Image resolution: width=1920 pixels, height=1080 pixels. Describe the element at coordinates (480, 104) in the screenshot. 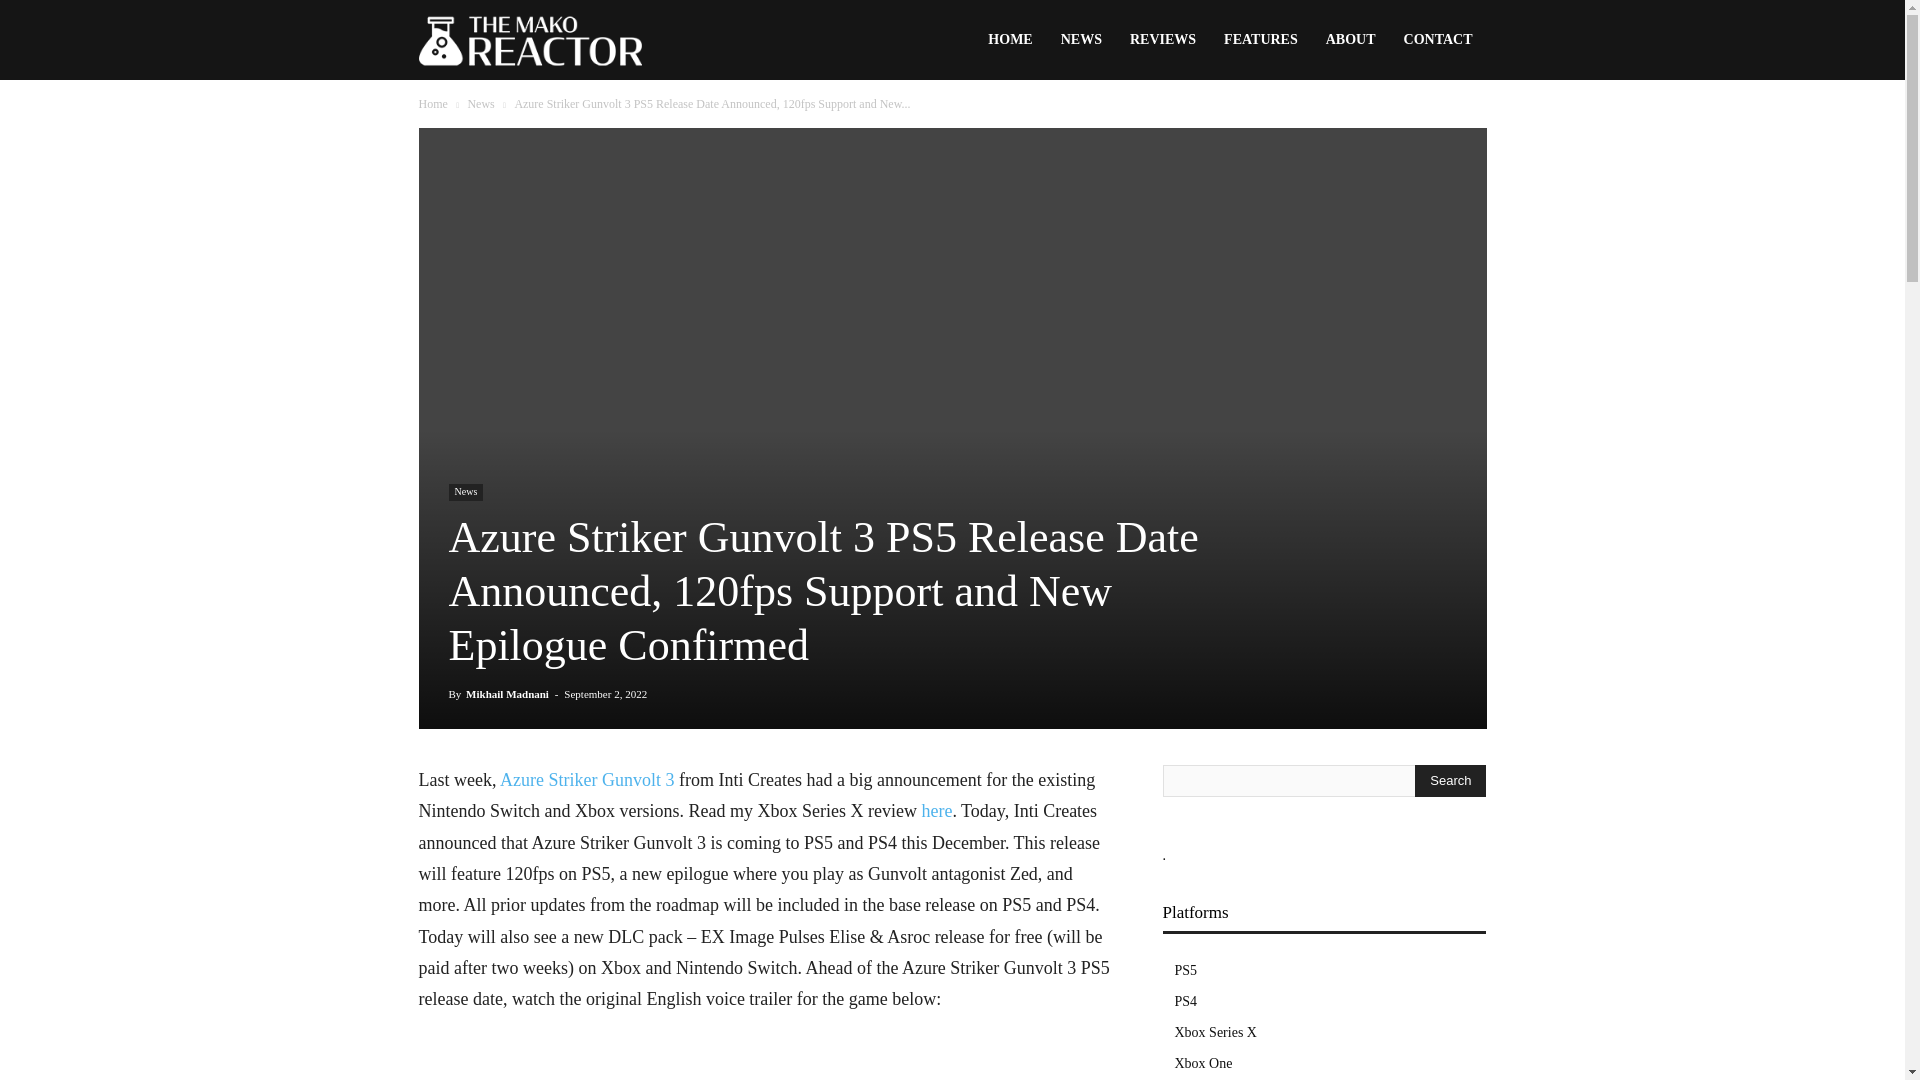

I see `View all posts in News` at that location.